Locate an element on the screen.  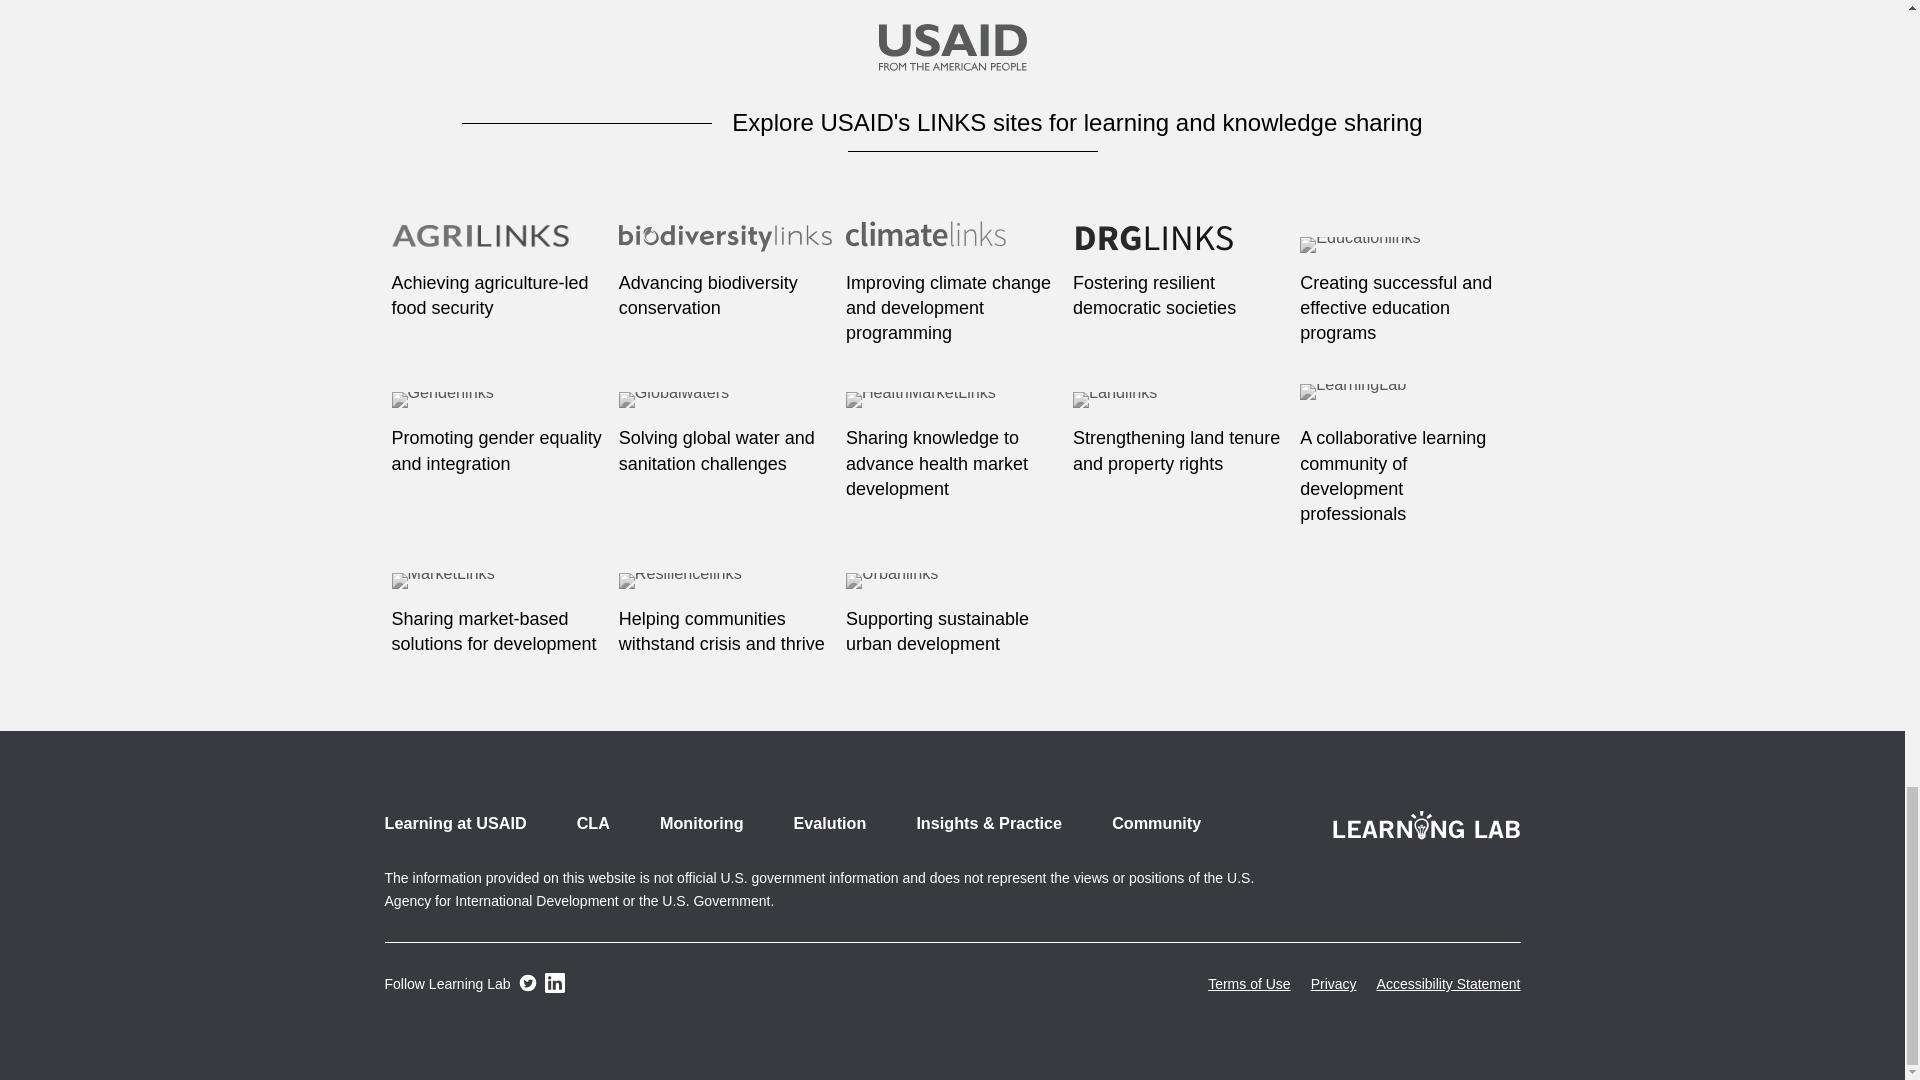
Go to Genderlinks is located at coordinates (498, 402).